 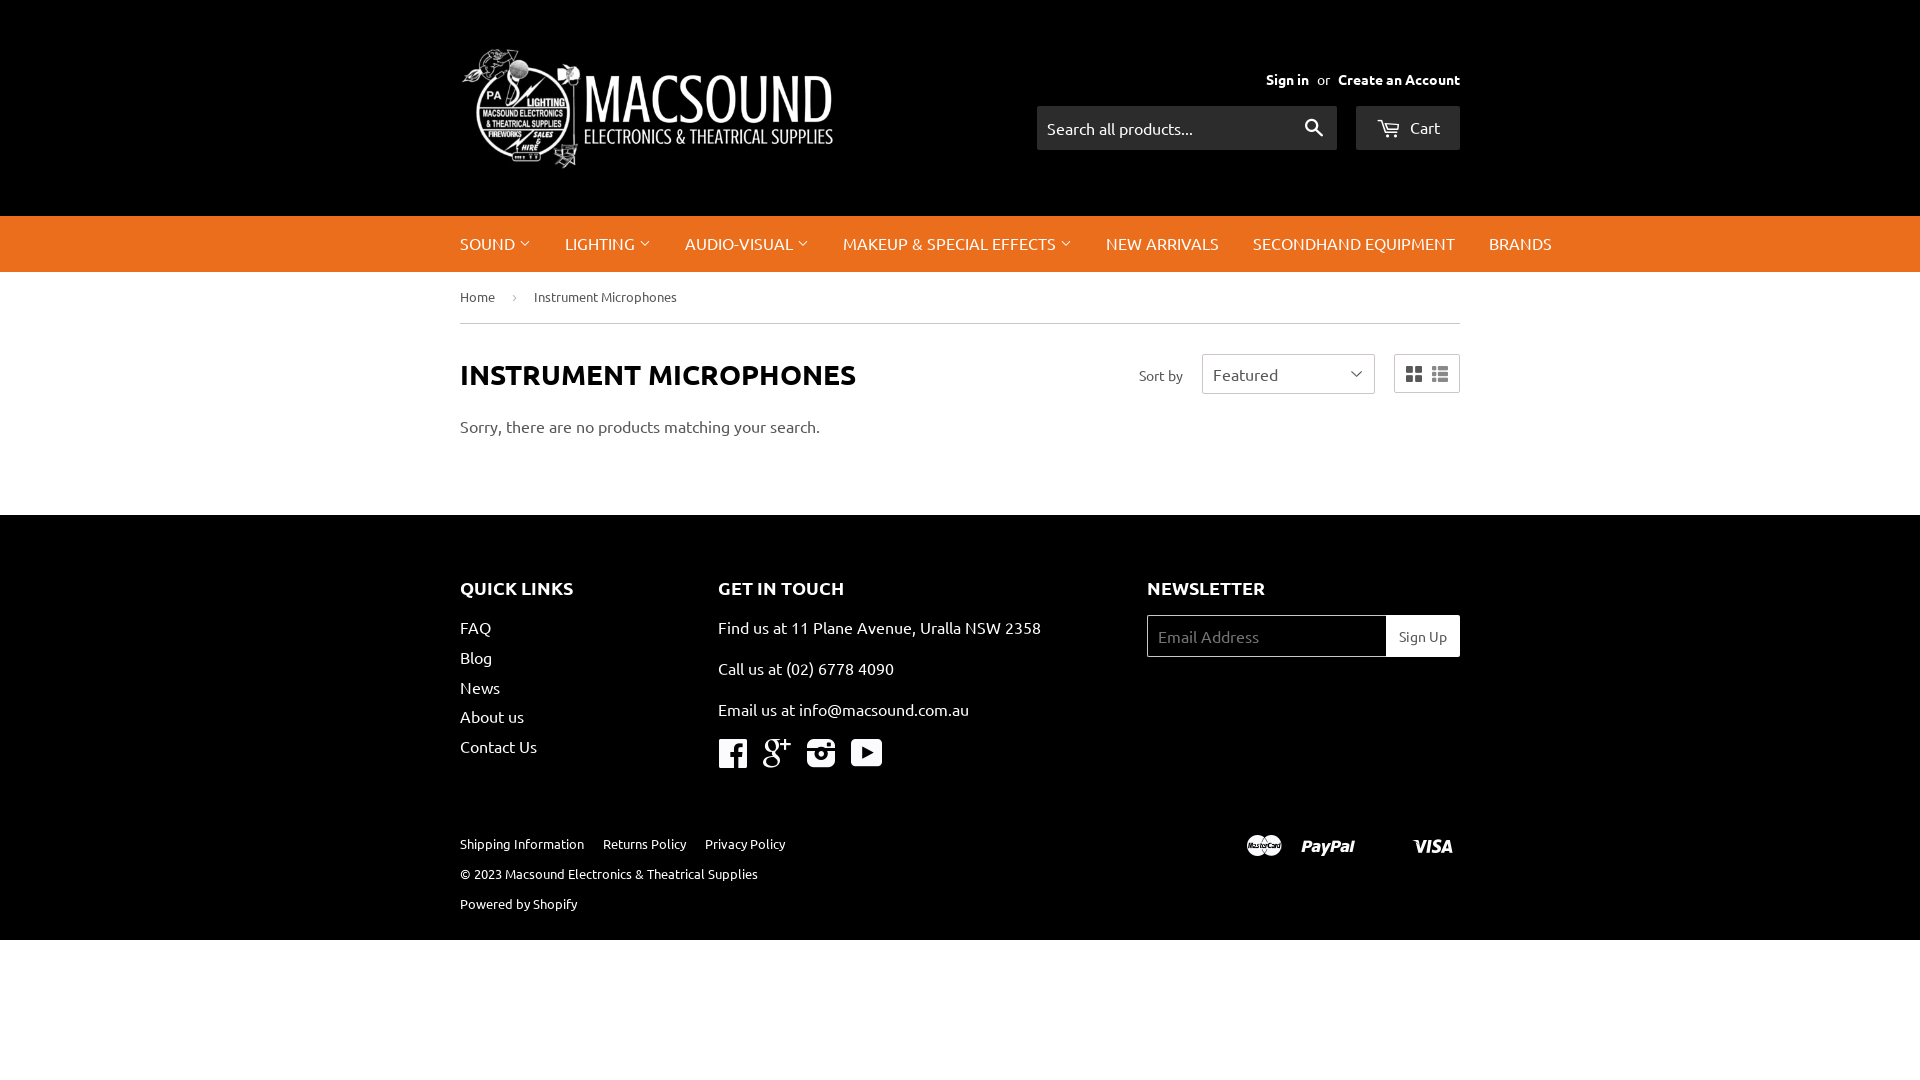 I want to click on List view, so click(x=1440, y=374).